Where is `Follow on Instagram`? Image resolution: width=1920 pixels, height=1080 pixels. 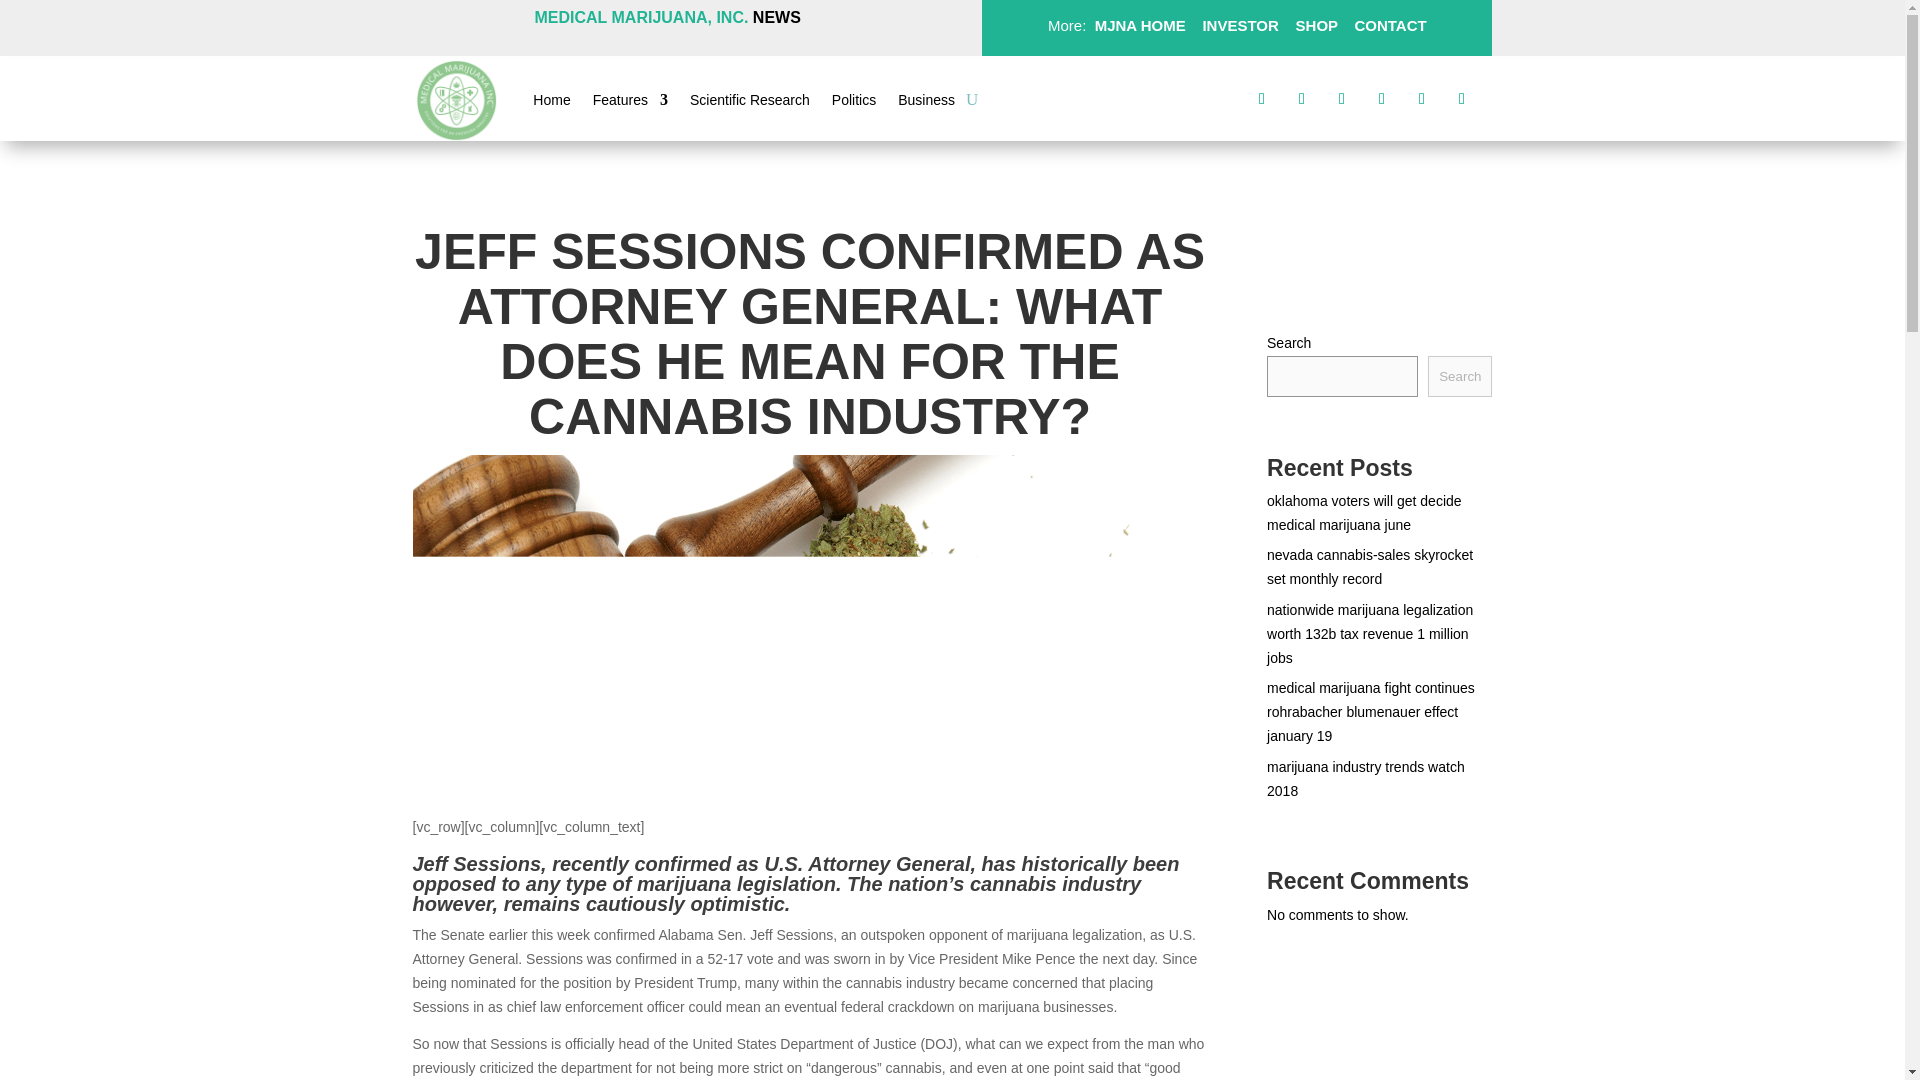
Follow on Instagram is located at coordinates (1342, 98).